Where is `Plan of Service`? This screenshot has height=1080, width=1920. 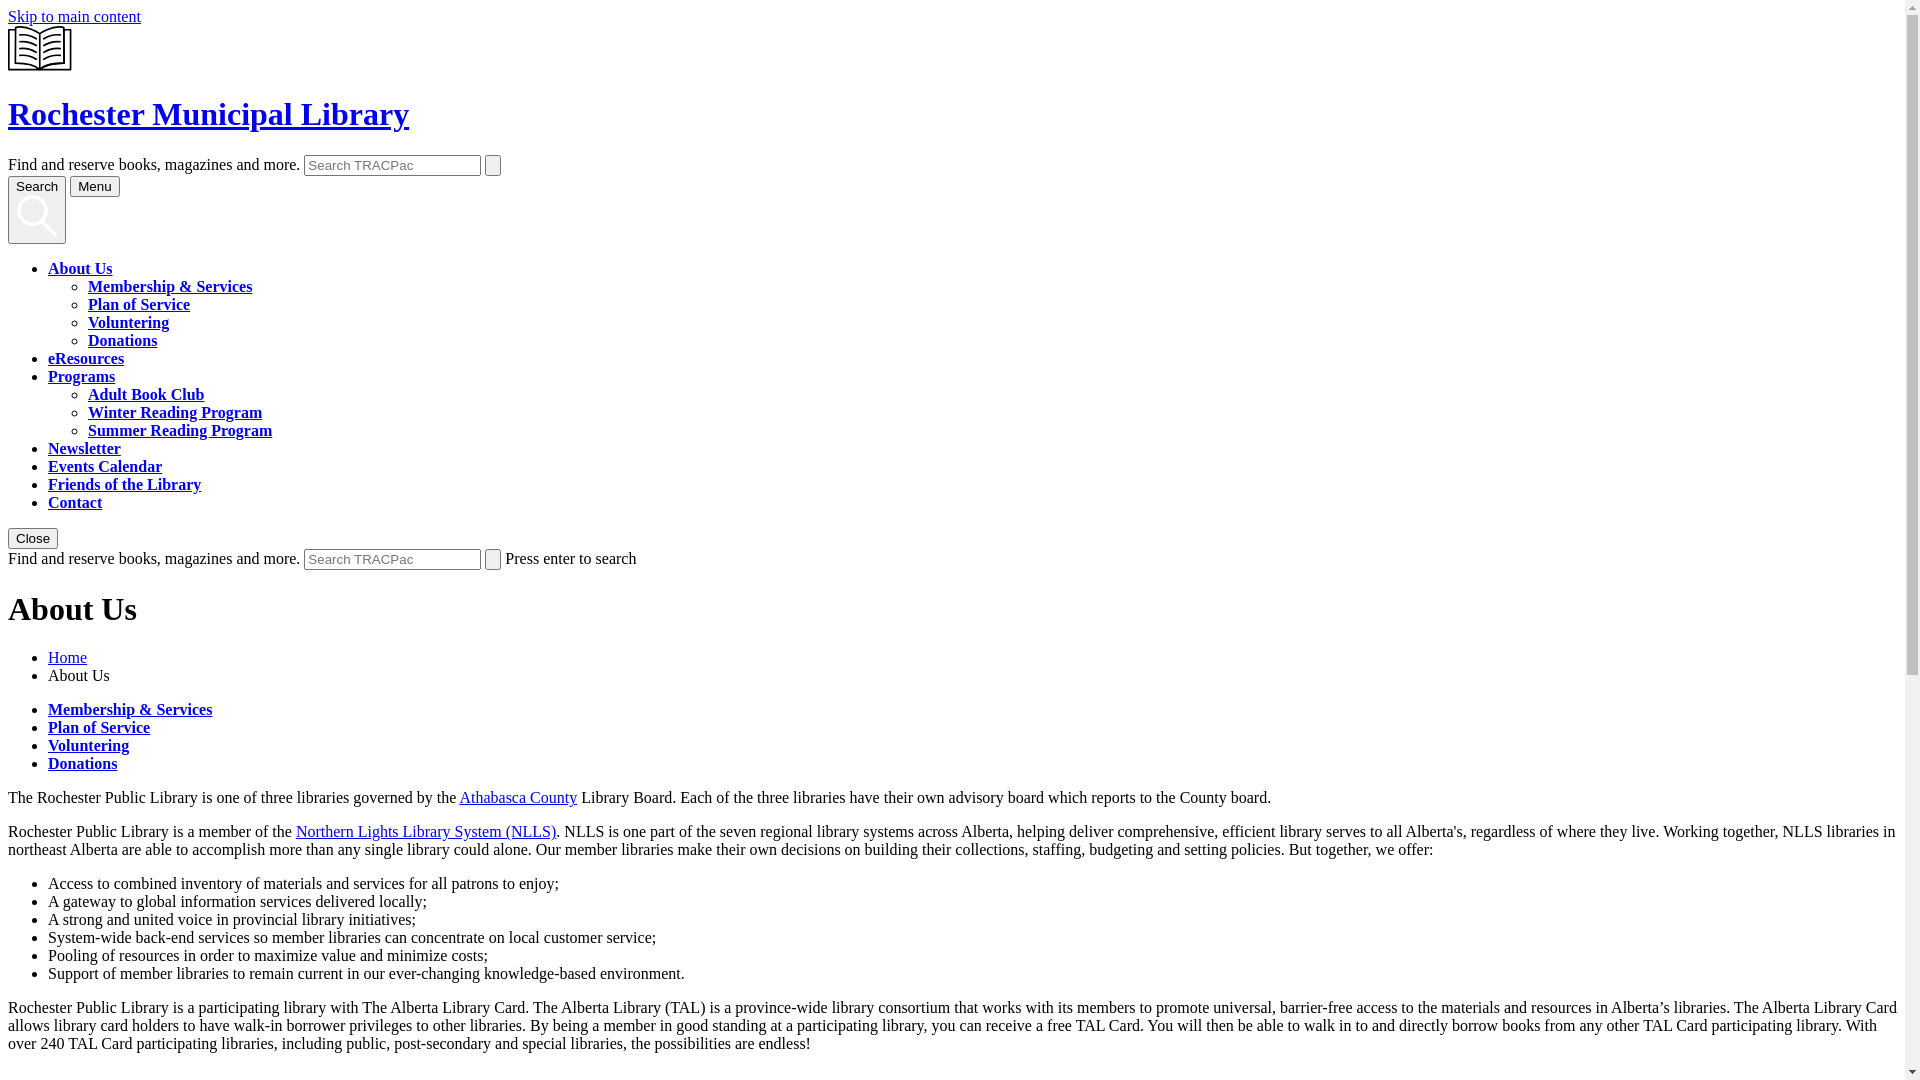
Plan of Service is located at coordinates (139, 304).